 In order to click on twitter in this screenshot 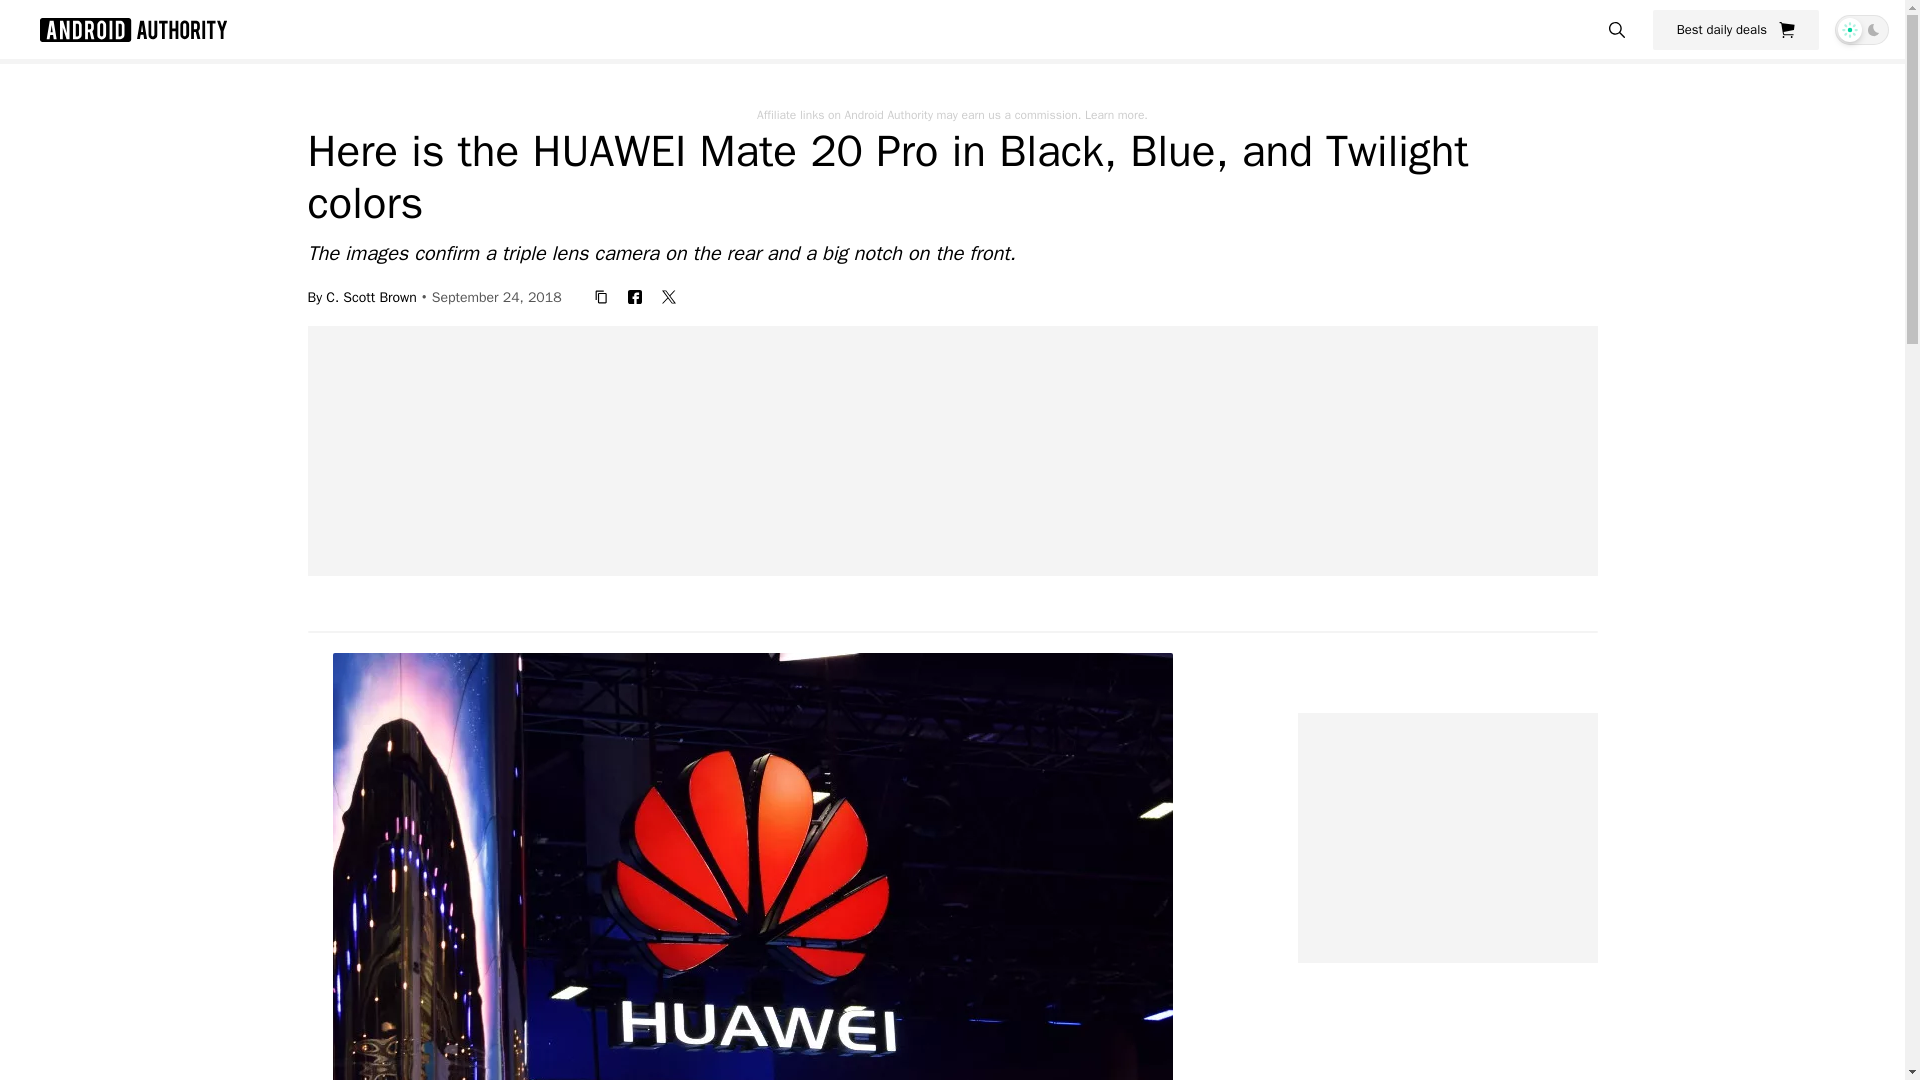, I will do `click(668, 296)`.